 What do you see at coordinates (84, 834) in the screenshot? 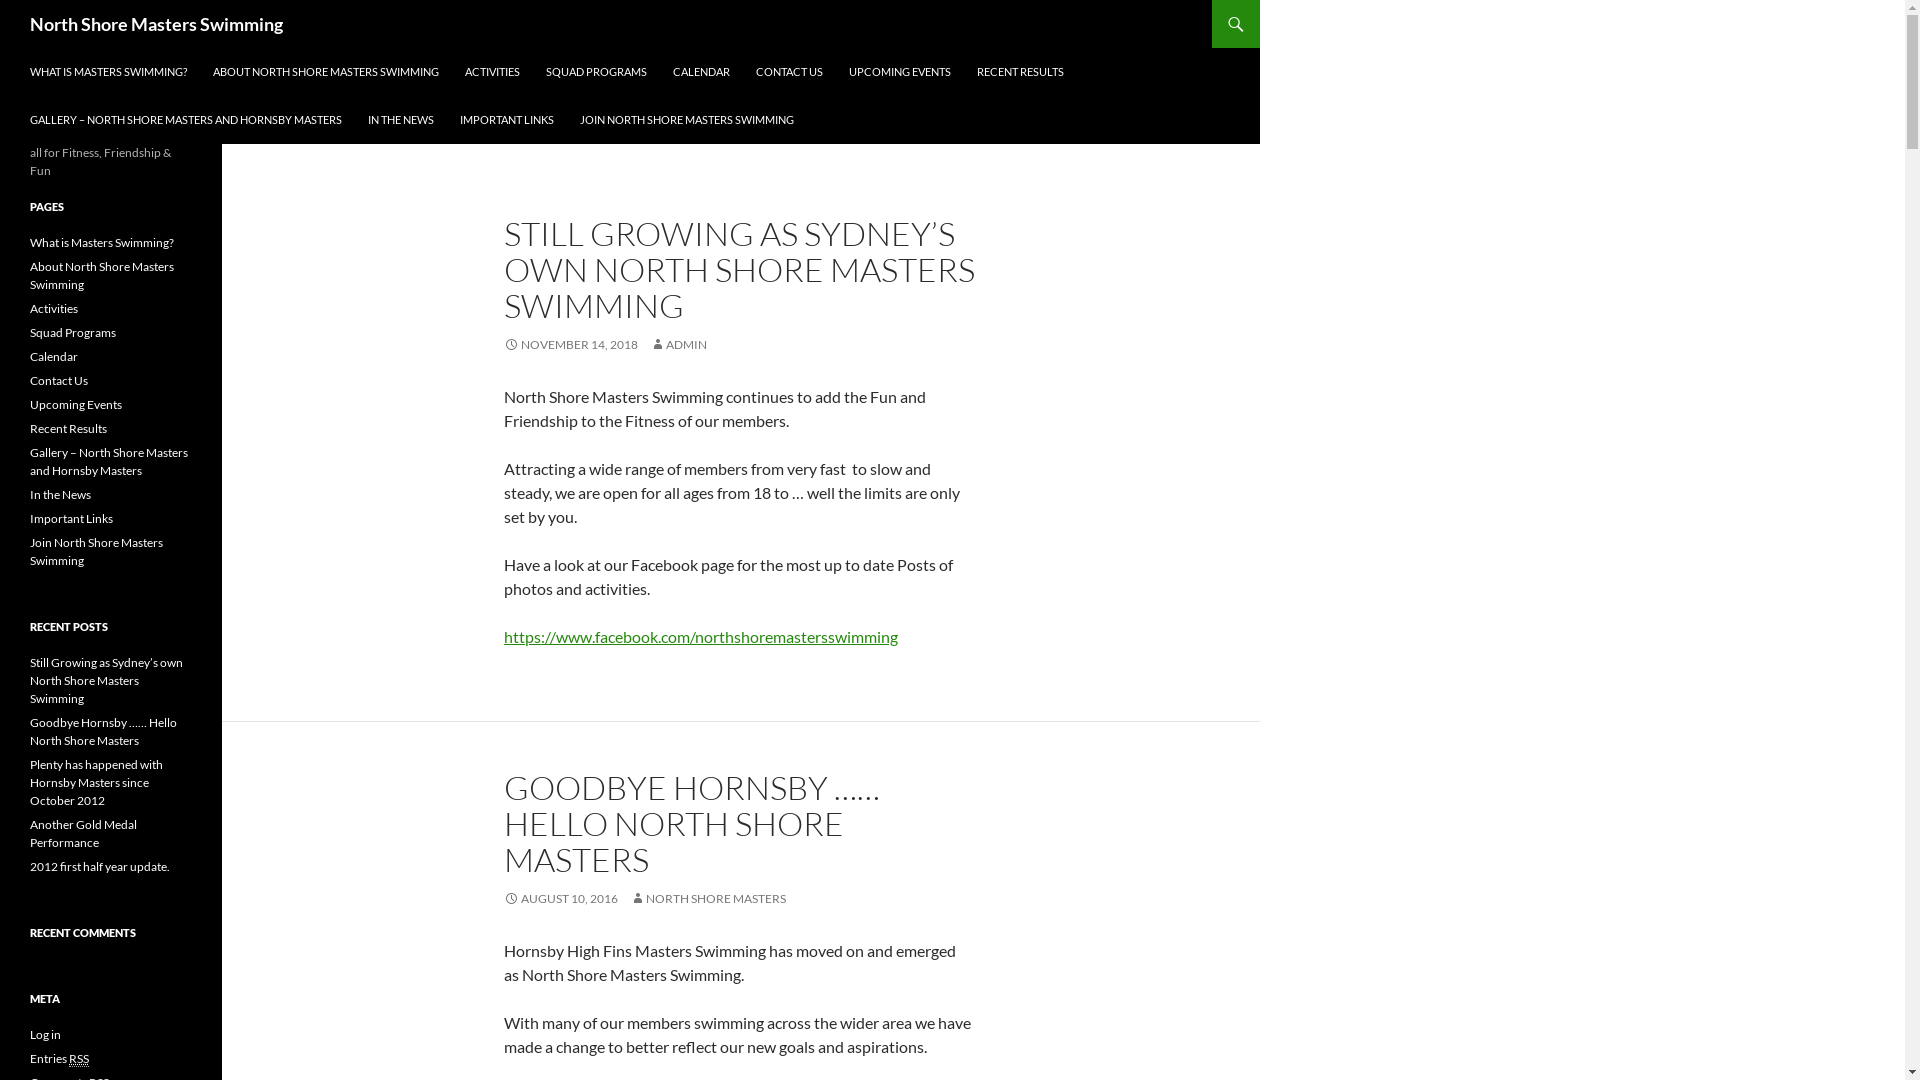
I see `Another Gold Medal Performance` at bounding box center [84, 834].